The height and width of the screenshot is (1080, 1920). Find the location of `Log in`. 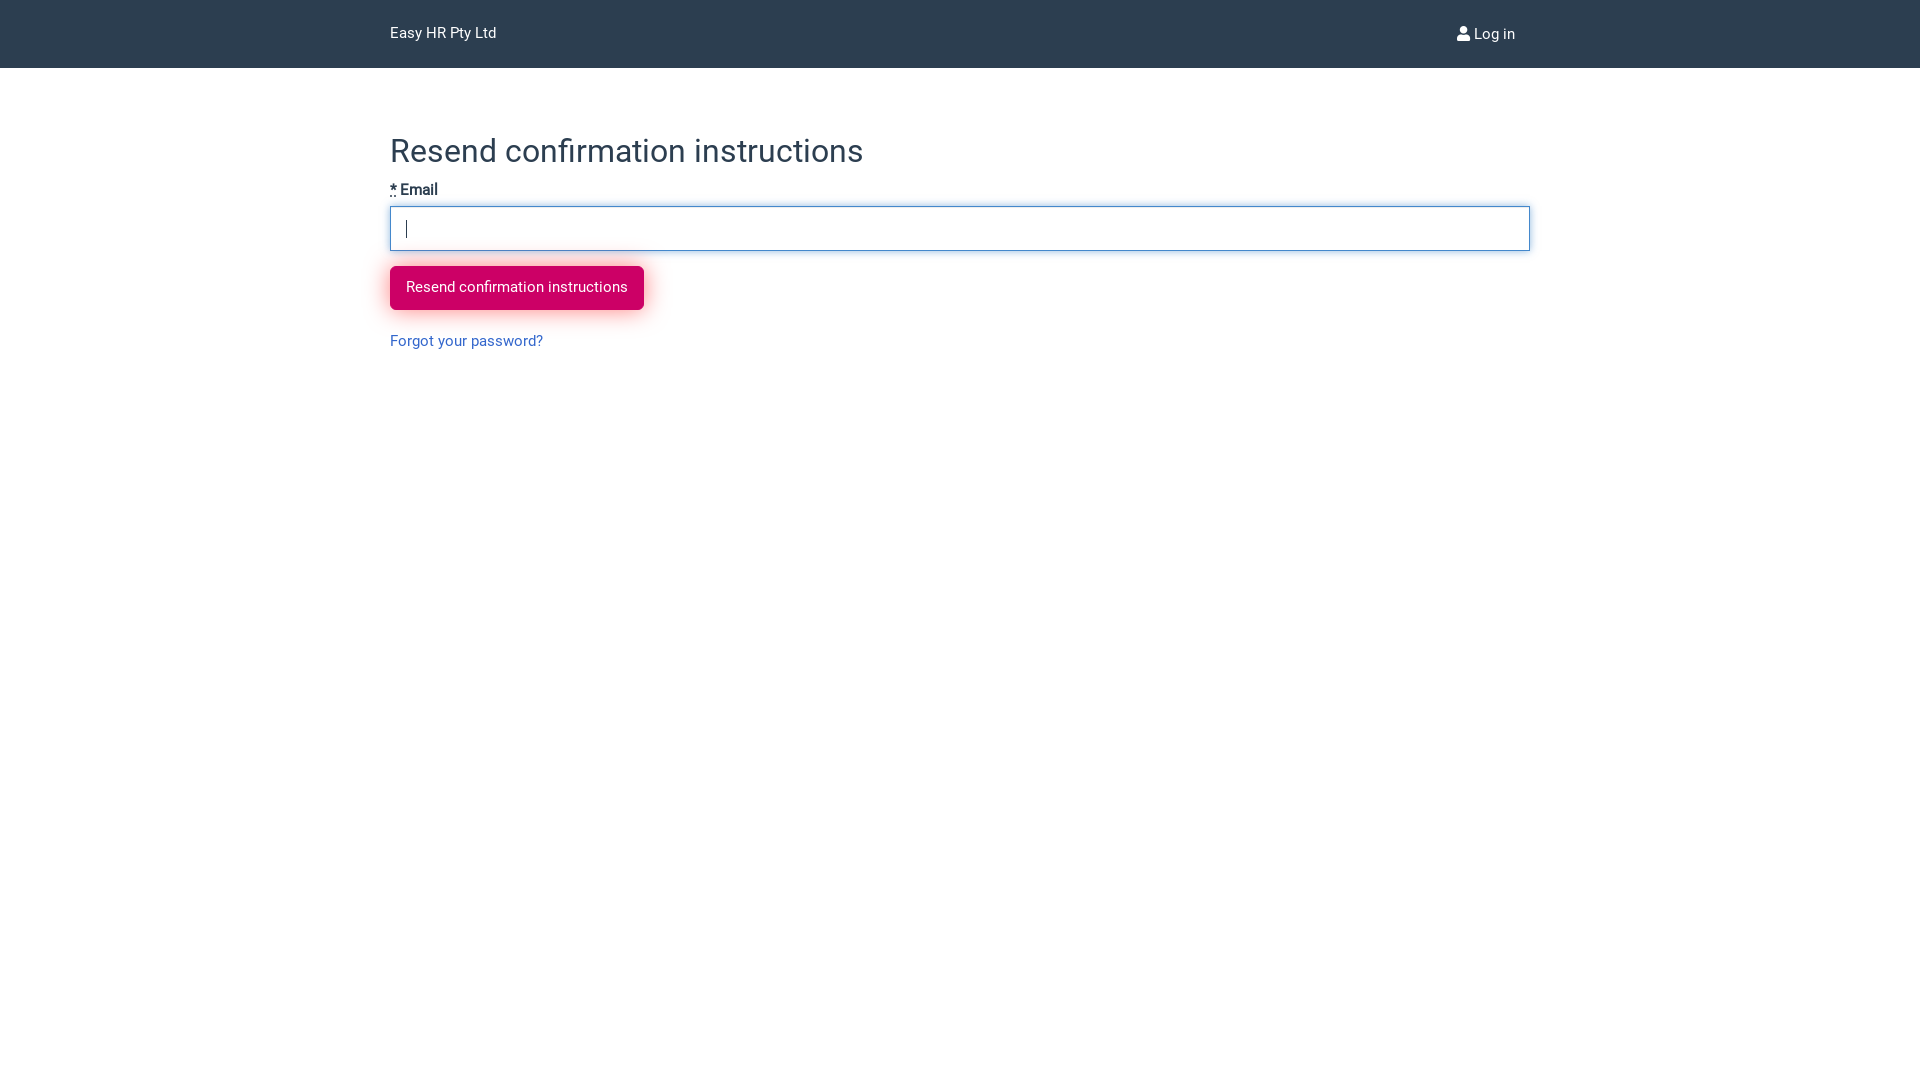

Log in is located at coordinates (1486, 34).